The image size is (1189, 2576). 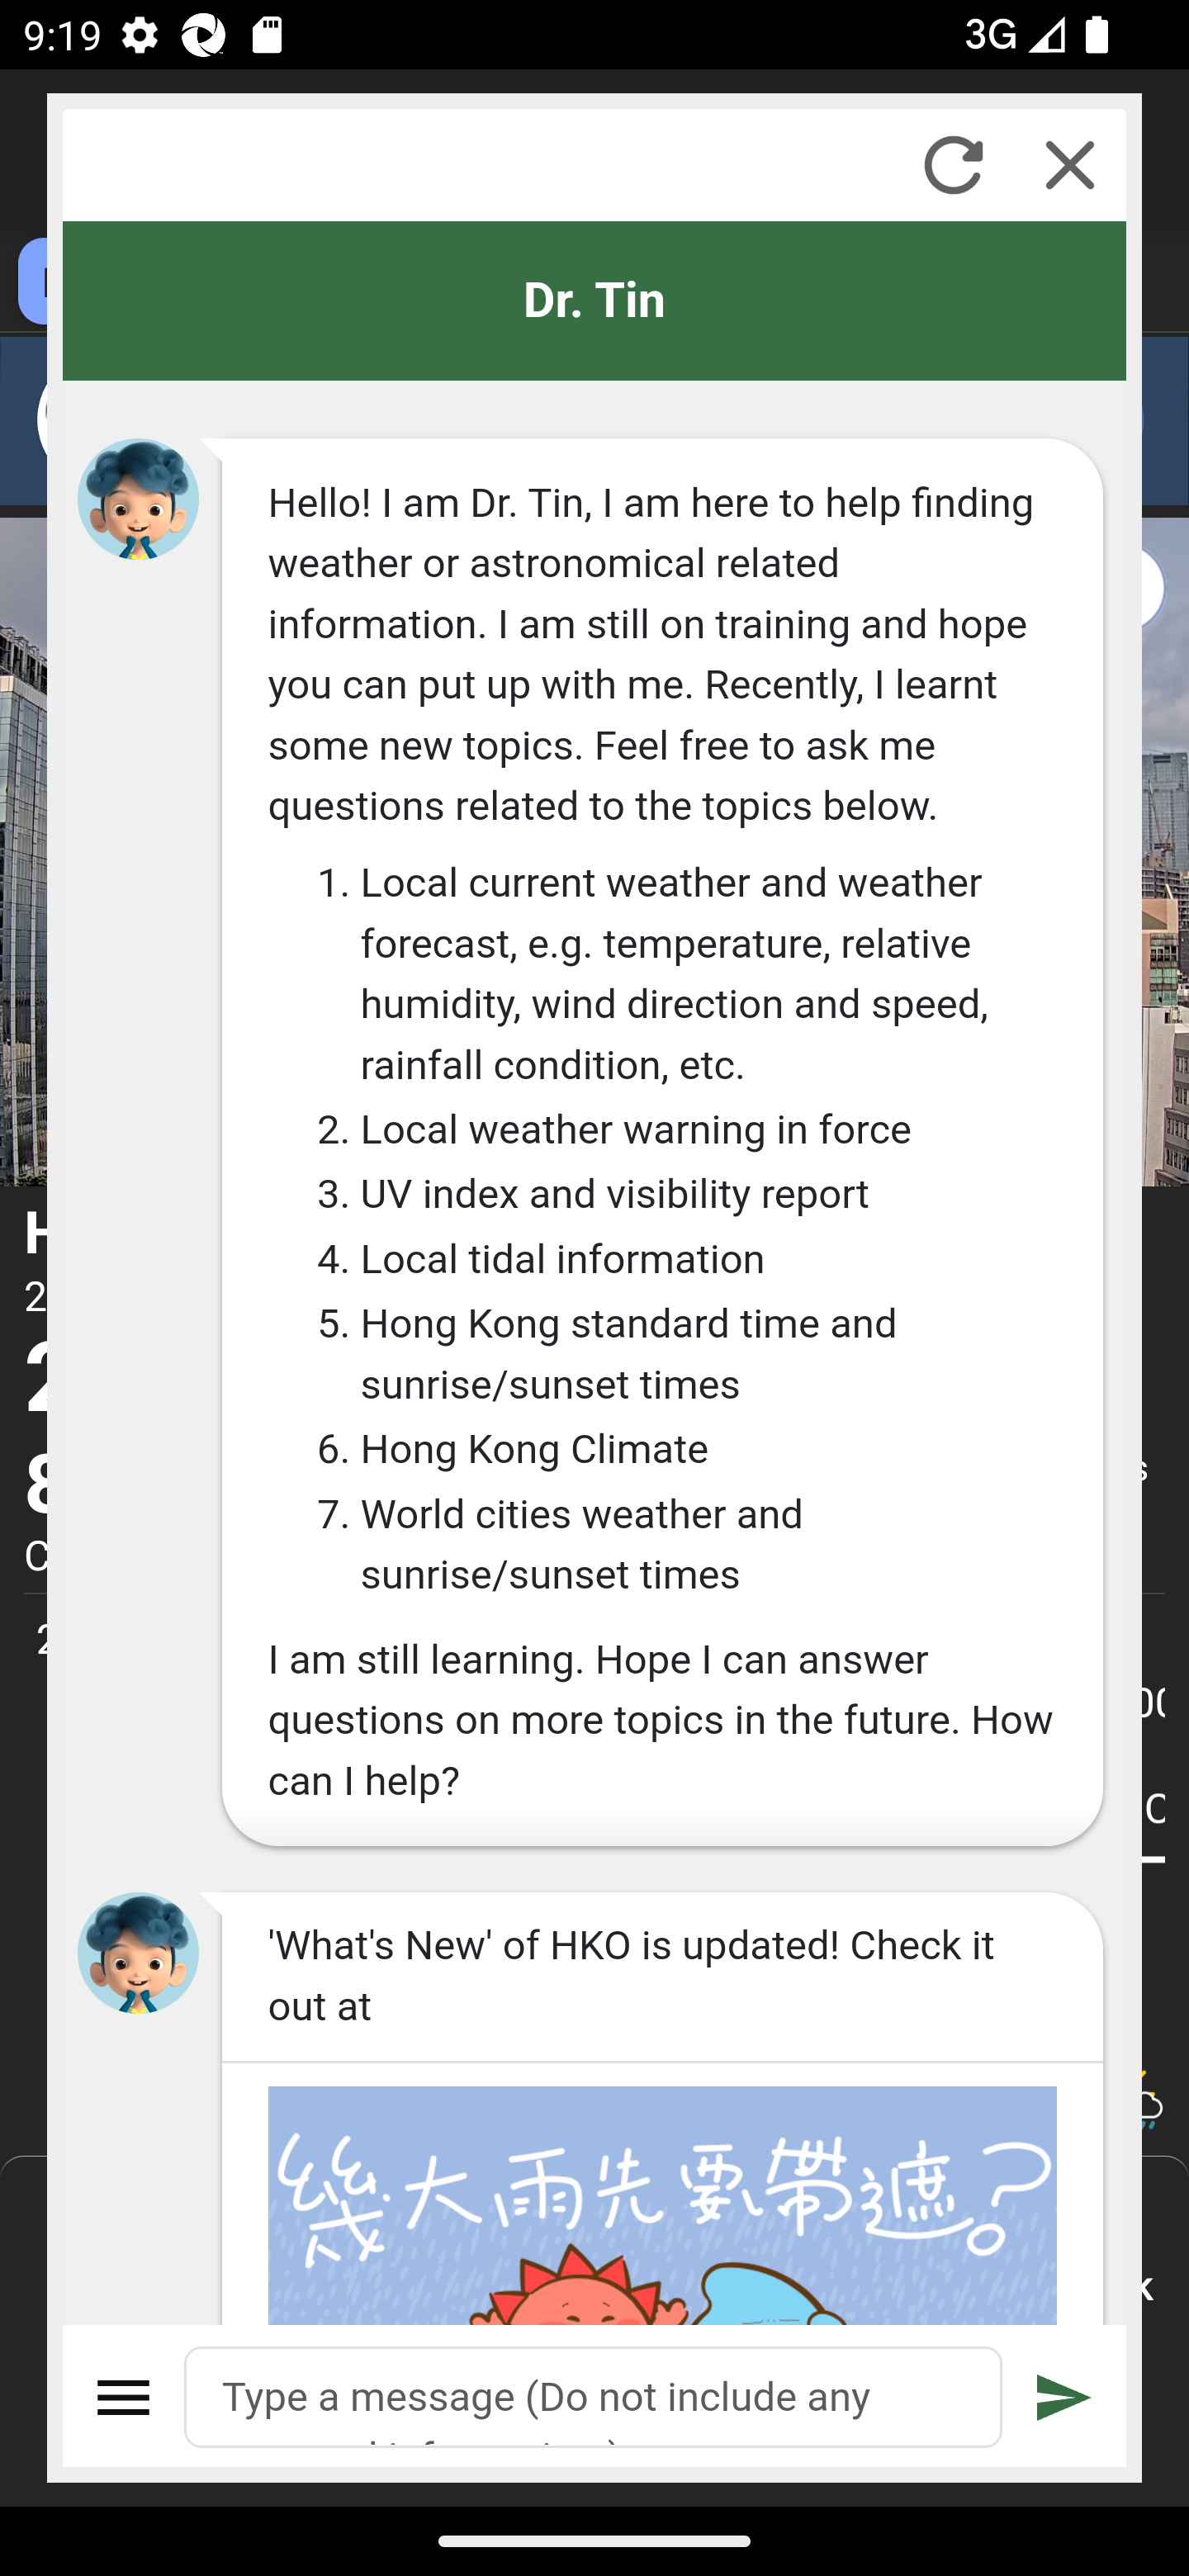 I want to click on Refresh, so click(x=953, y=164).